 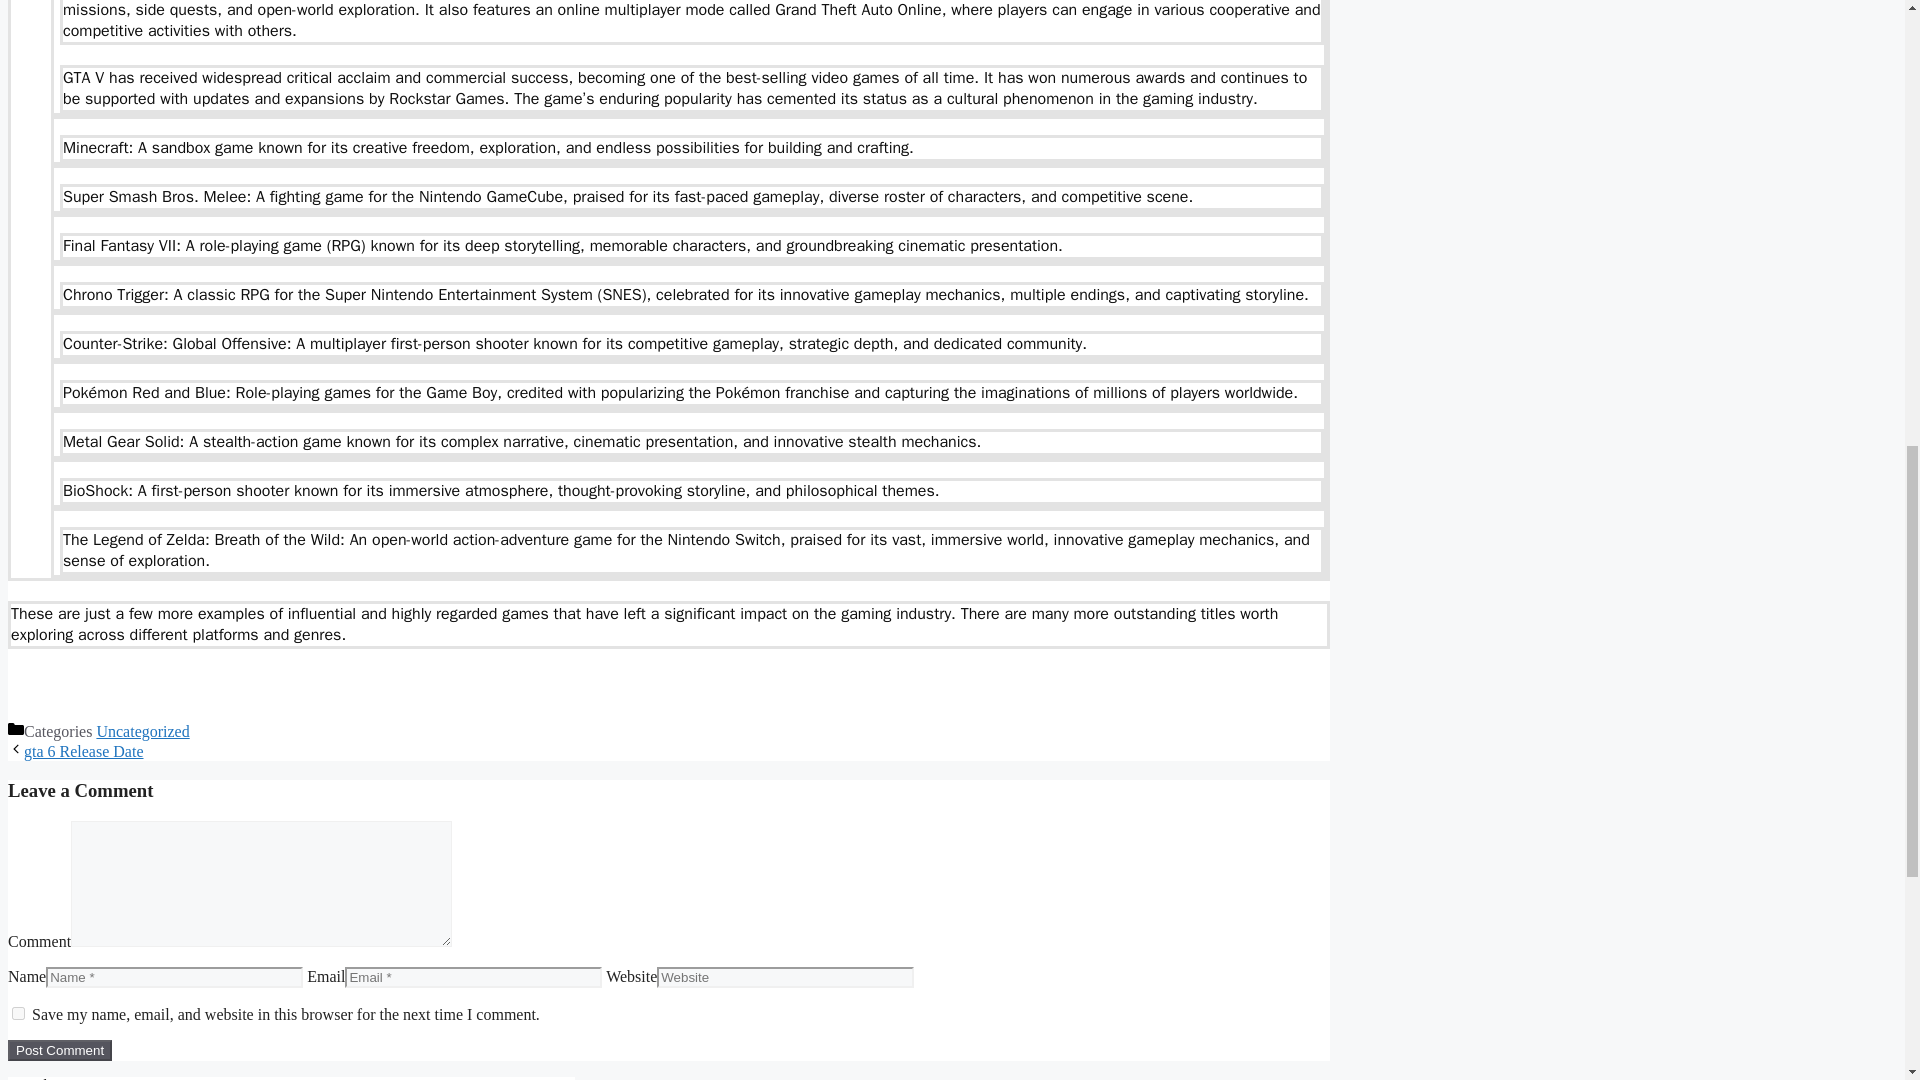 What do you see at coordinates (18, 1012) in the screenshot?
I see `yes` at bounding box center [18, 1012].